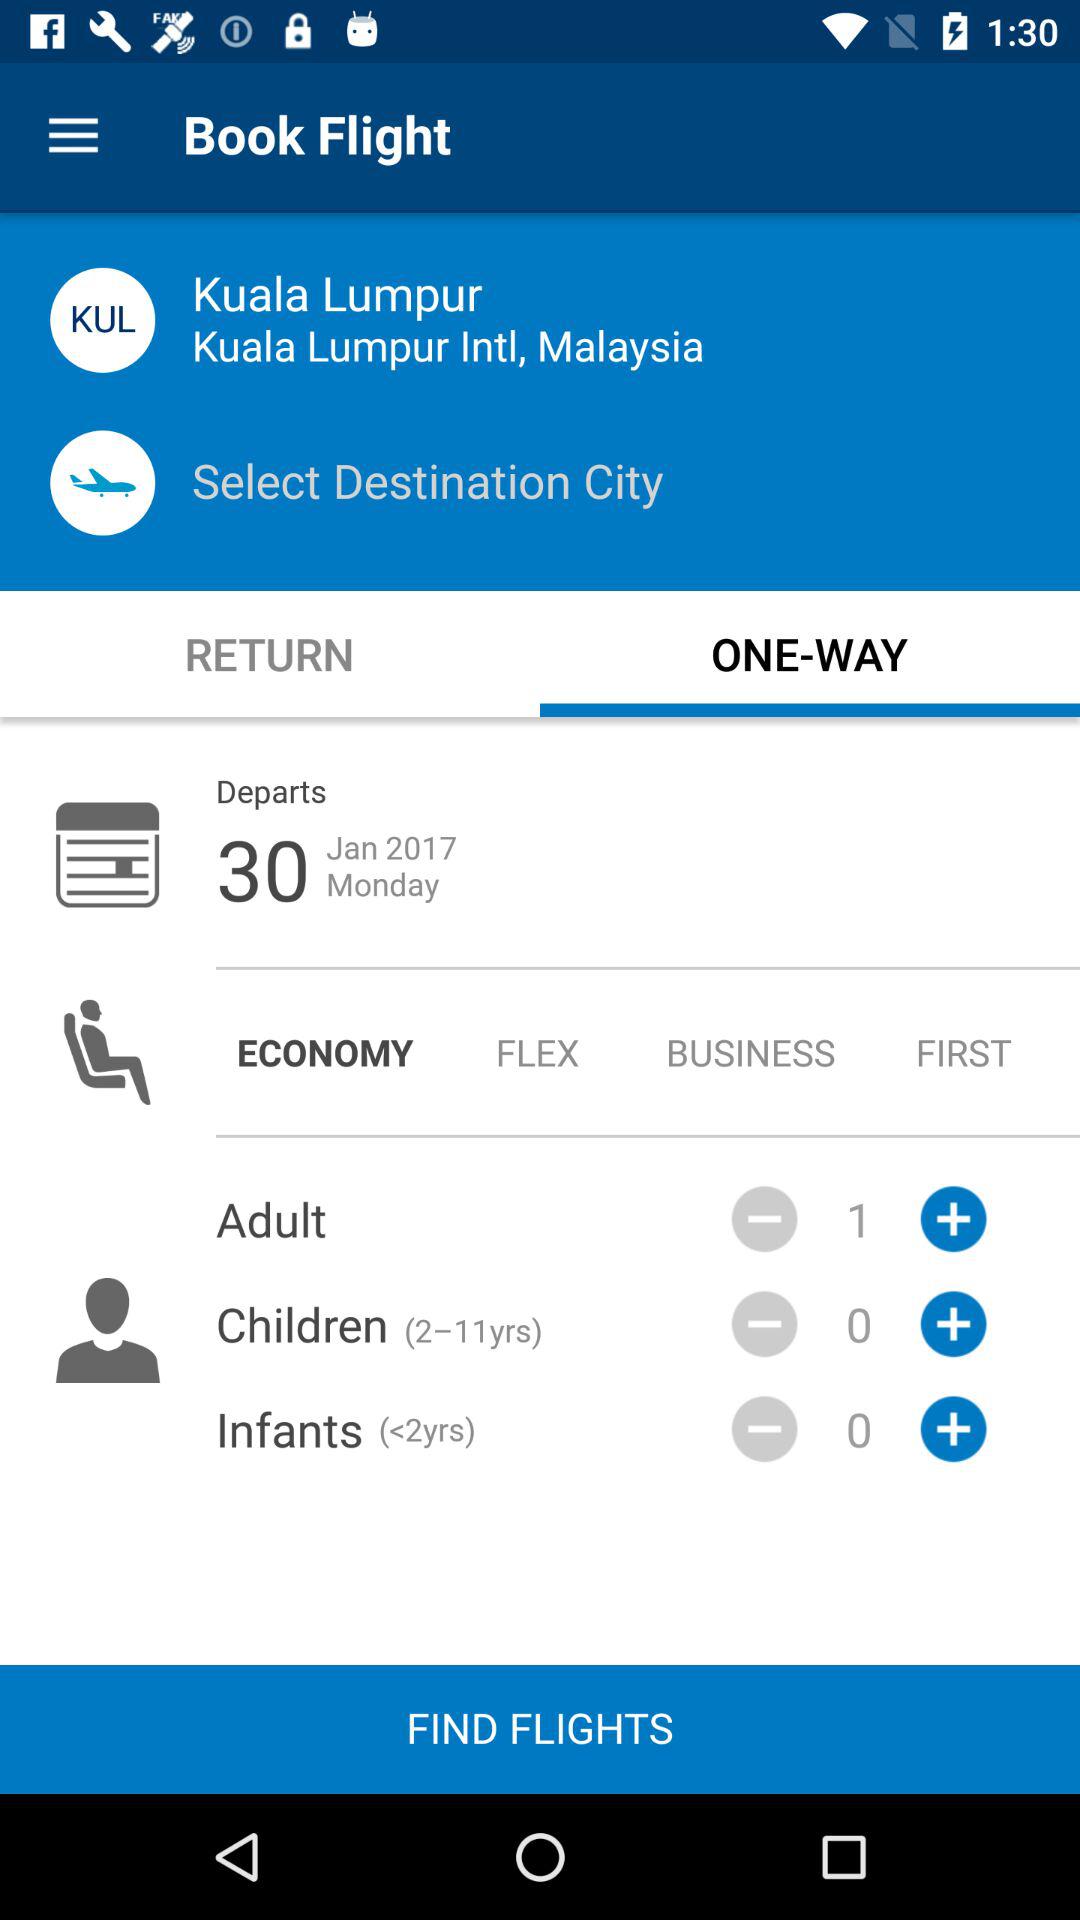 This screenshot has width=1080, height=1920. Describe the element at coordinates (750, 1052) in the screenshot. I see `launch radio button to the left of the first radio button` at that location.